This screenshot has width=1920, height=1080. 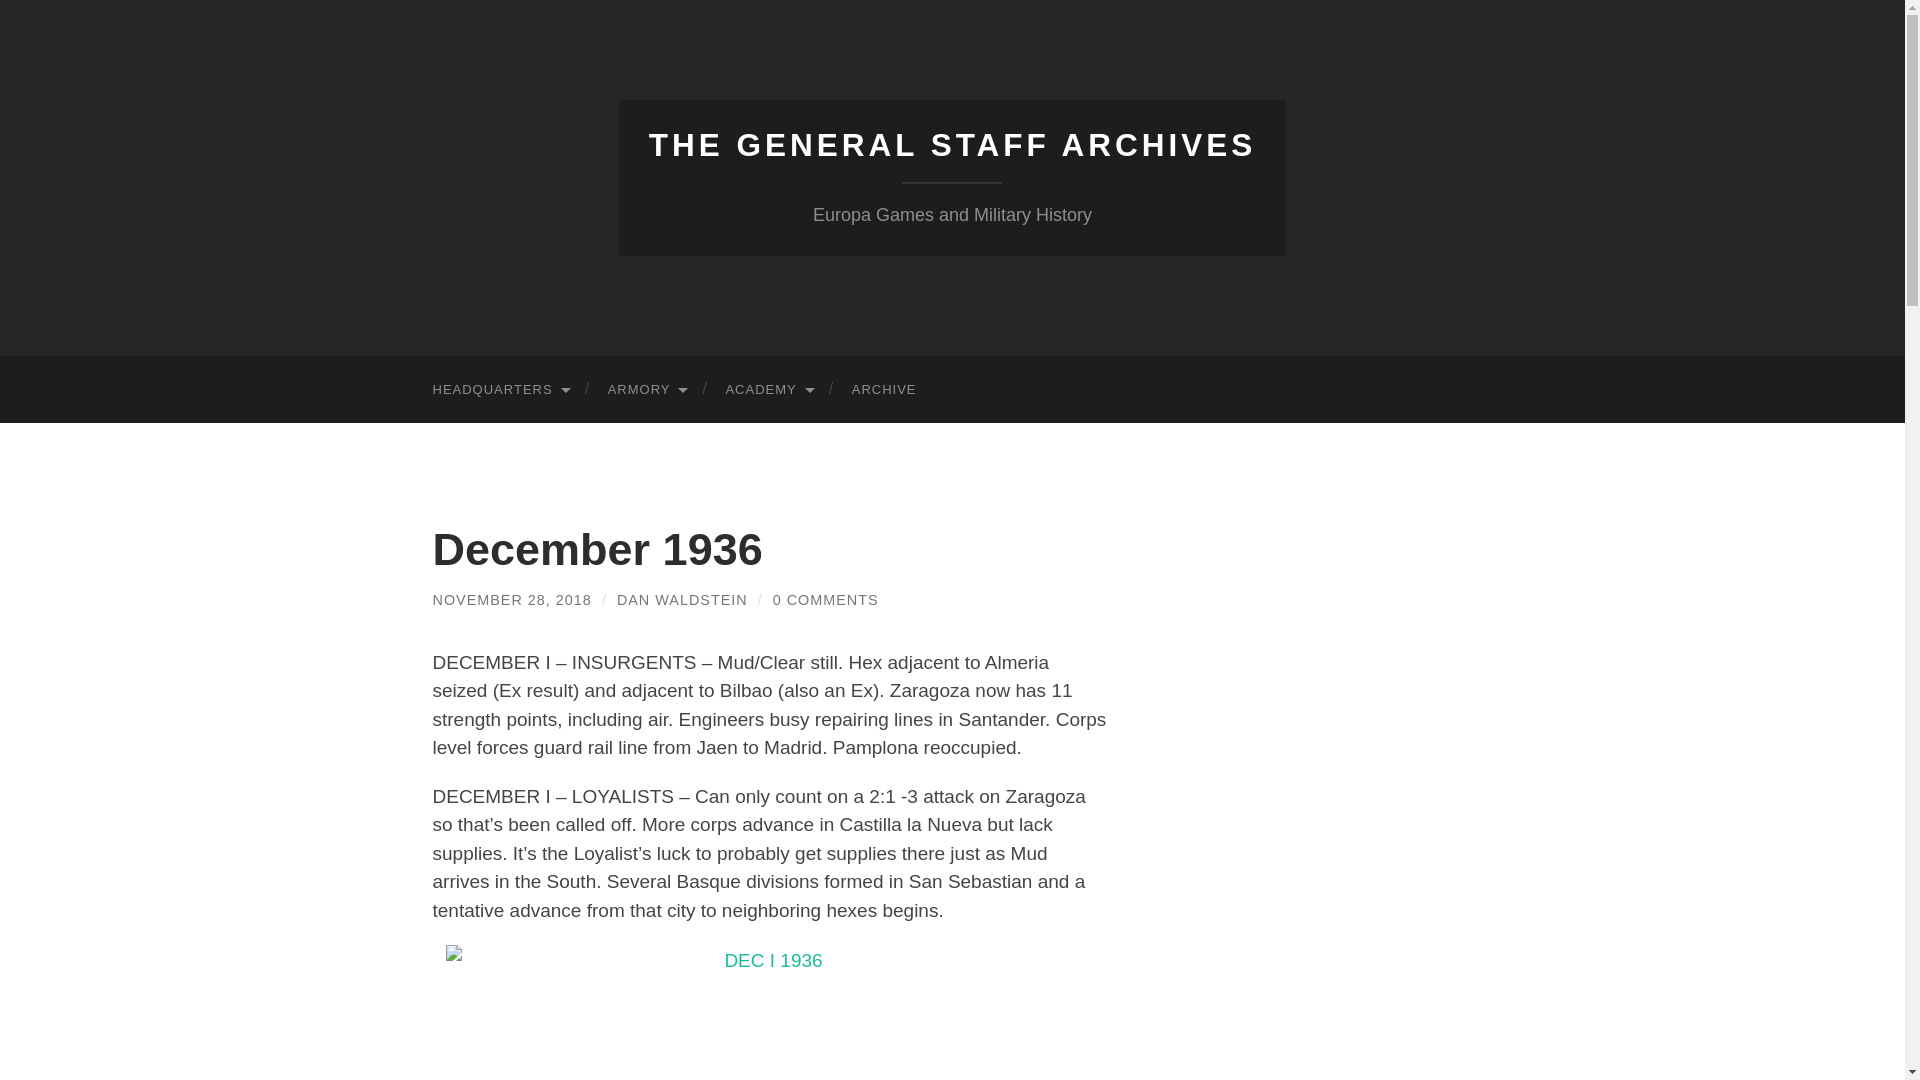 What do you see at coordinates (500, 390) in the screenshot?
I see `HEADQUARTERS` at bounding box center [500, 390].